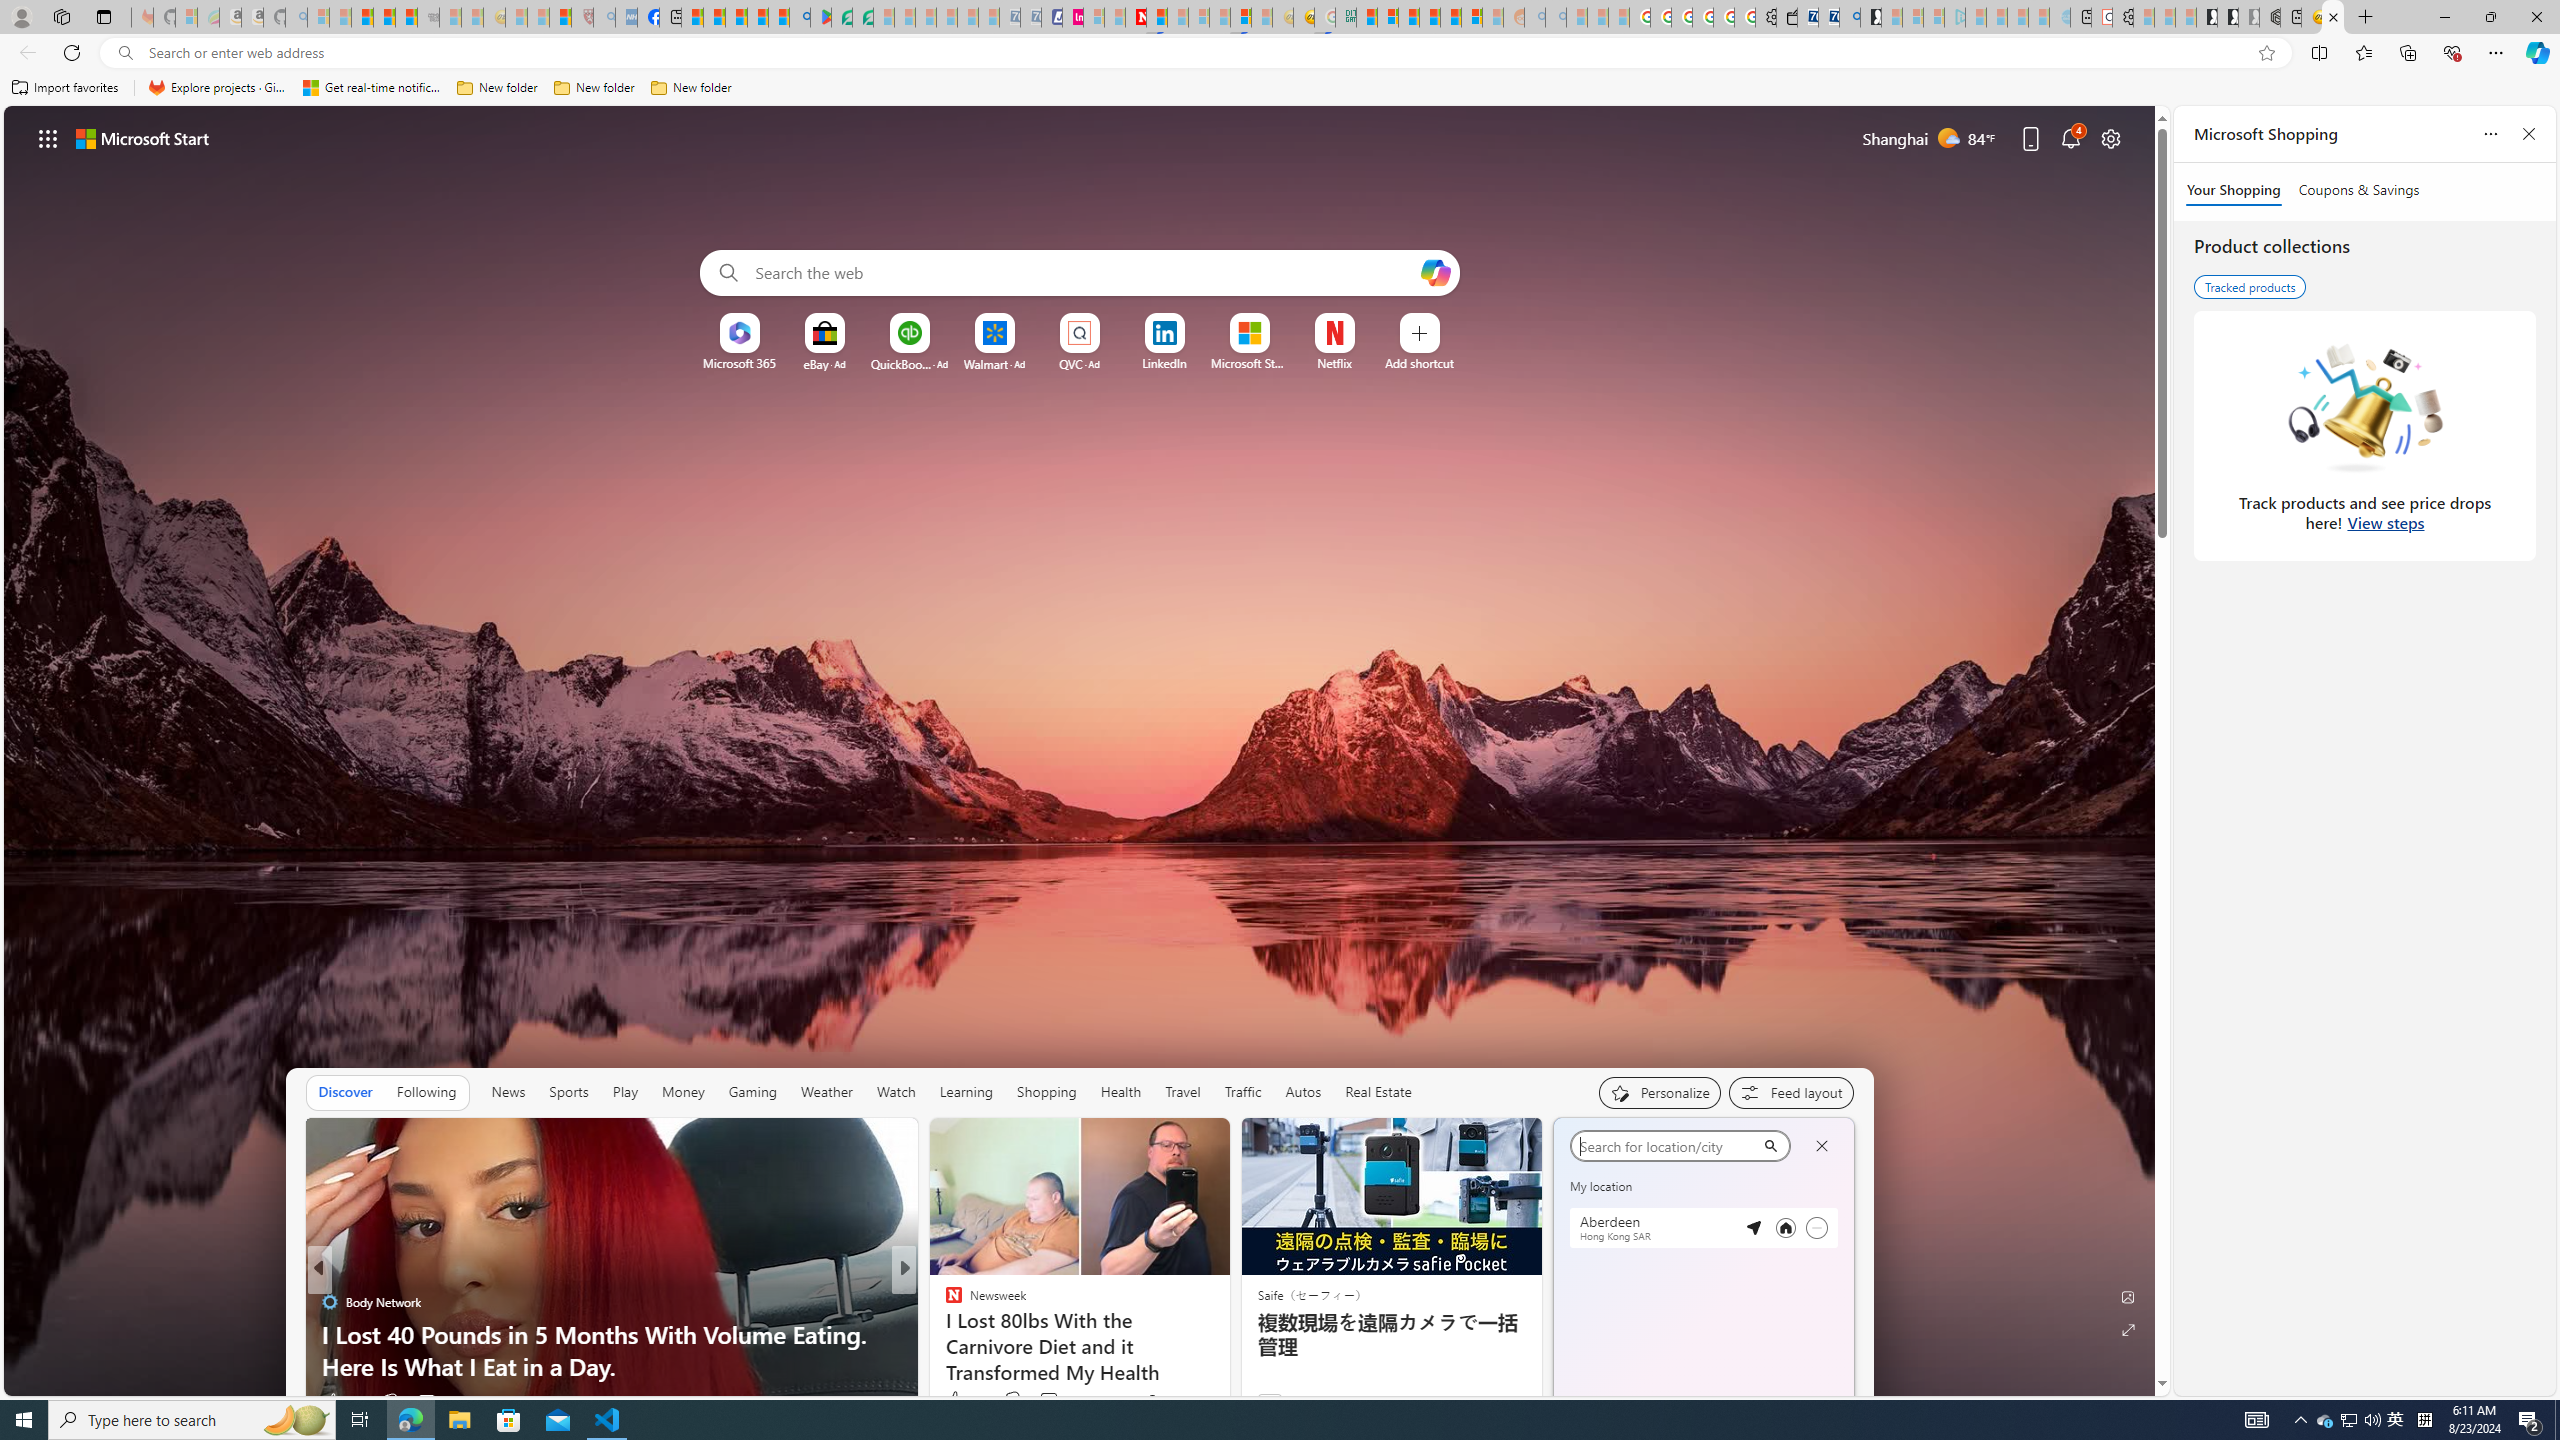 This screenshot has height=1440, width=2560. I want to click on Latest Politics News & Archive | Newsweek.com, so click(1135, 17).